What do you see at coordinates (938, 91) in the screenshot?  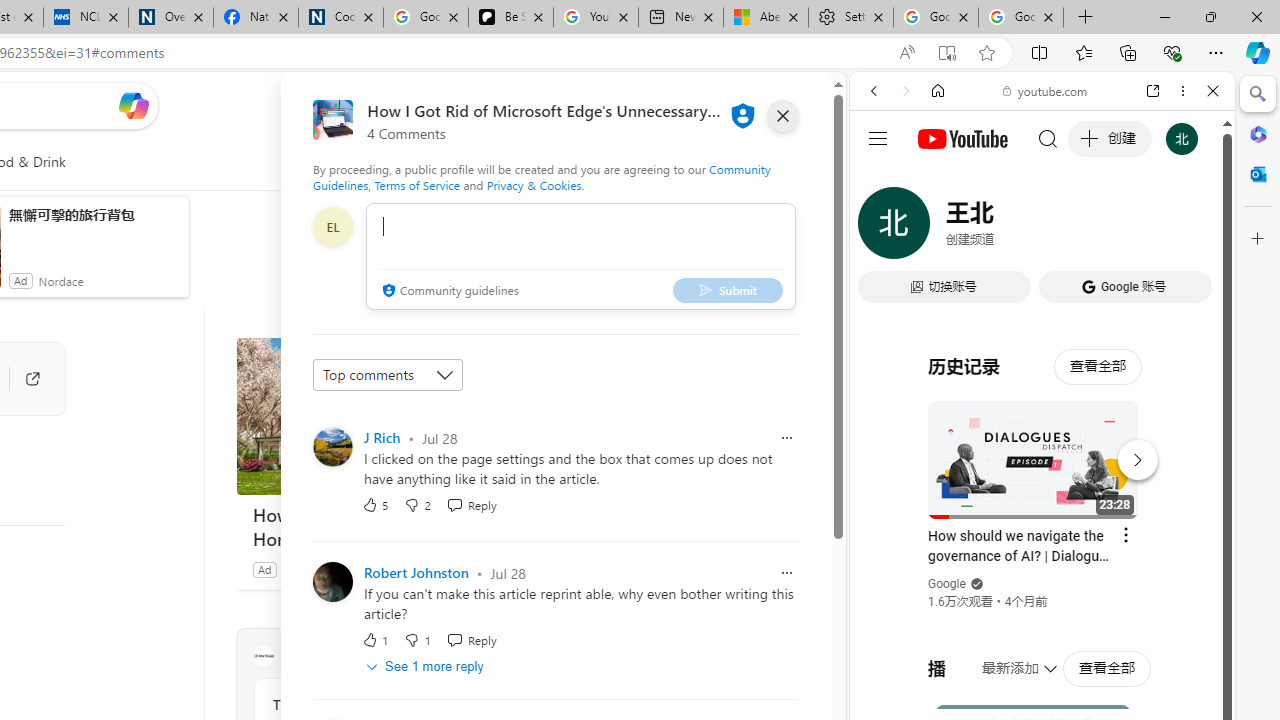 I see `Home` at bounding box center [938, 91].